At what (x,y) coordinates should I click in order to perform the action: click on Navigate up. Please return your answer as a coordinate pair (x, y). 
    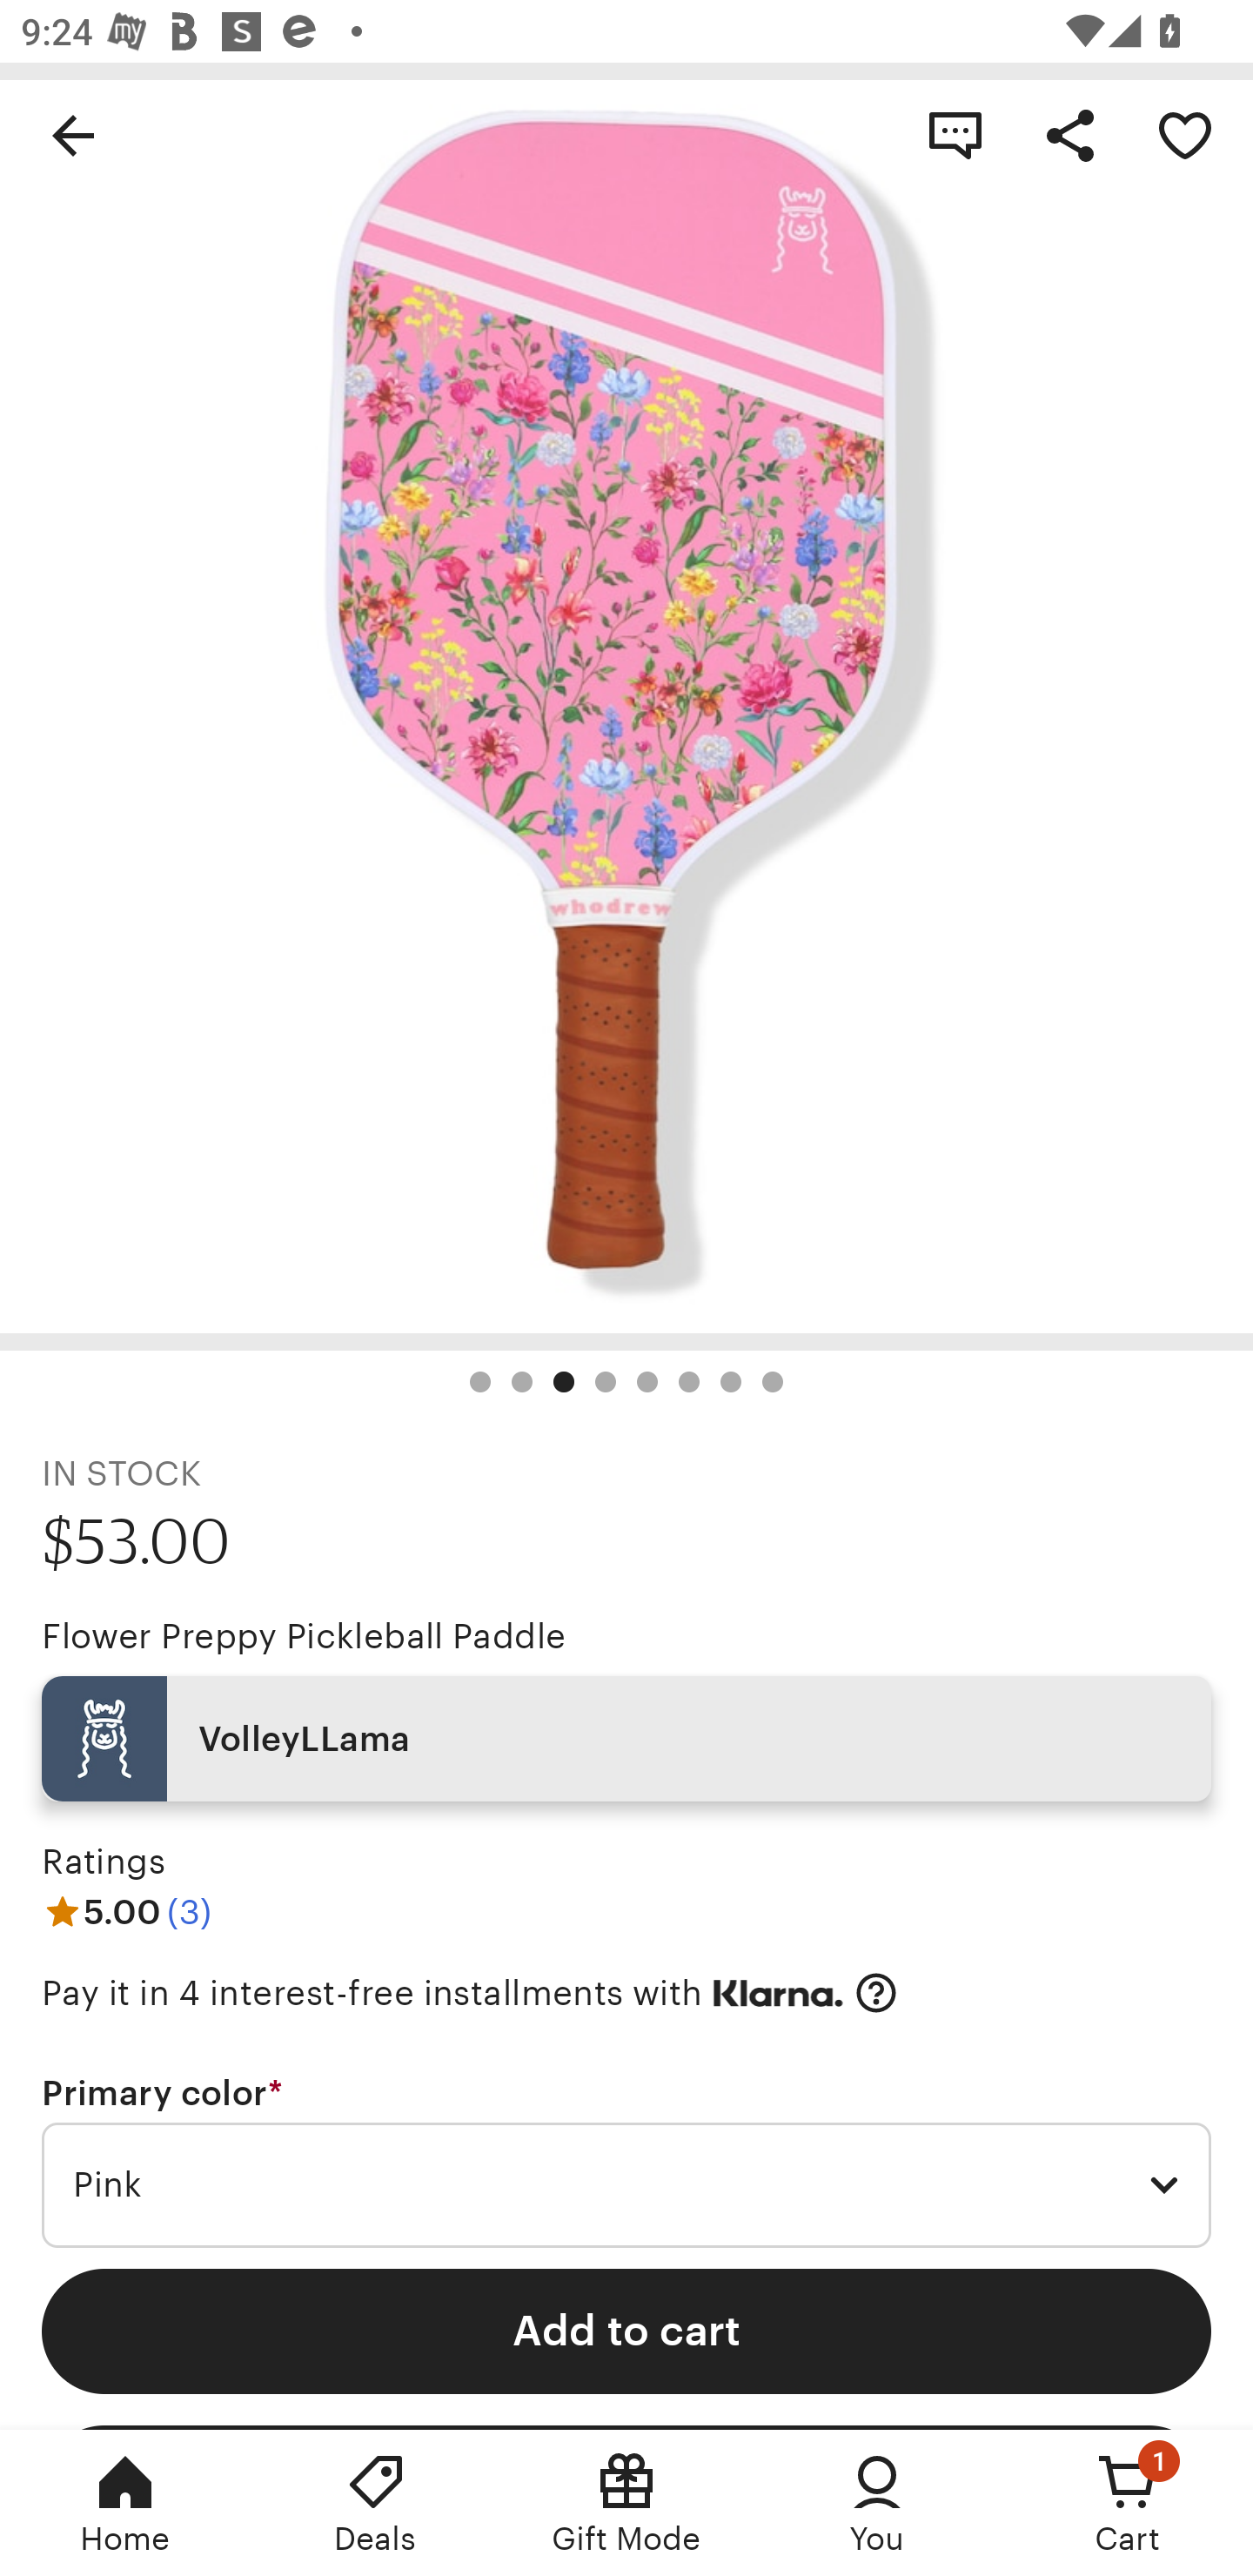
    Looking at the image, I should click on (73, 134).